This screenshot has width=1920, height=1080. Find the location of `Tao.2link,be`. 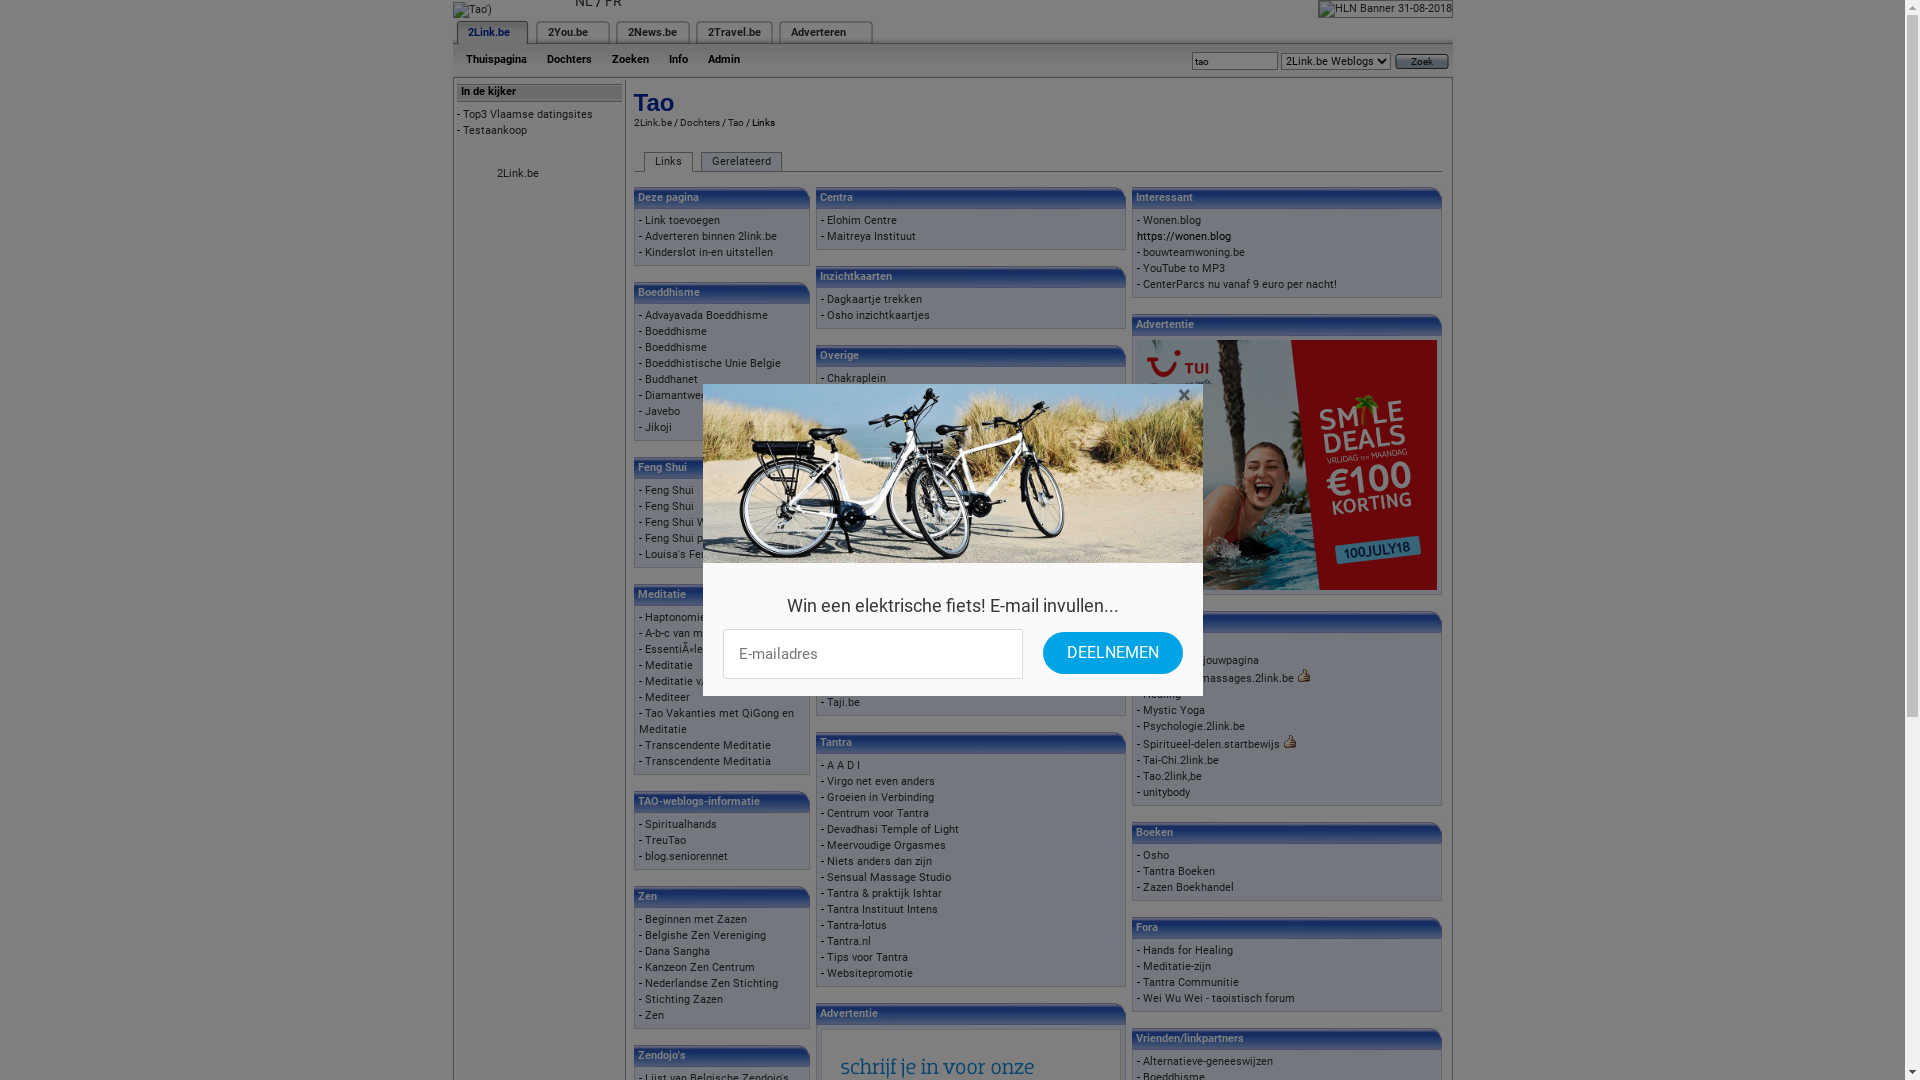

Tao.2link,be is located at coordinates (1172, 776).